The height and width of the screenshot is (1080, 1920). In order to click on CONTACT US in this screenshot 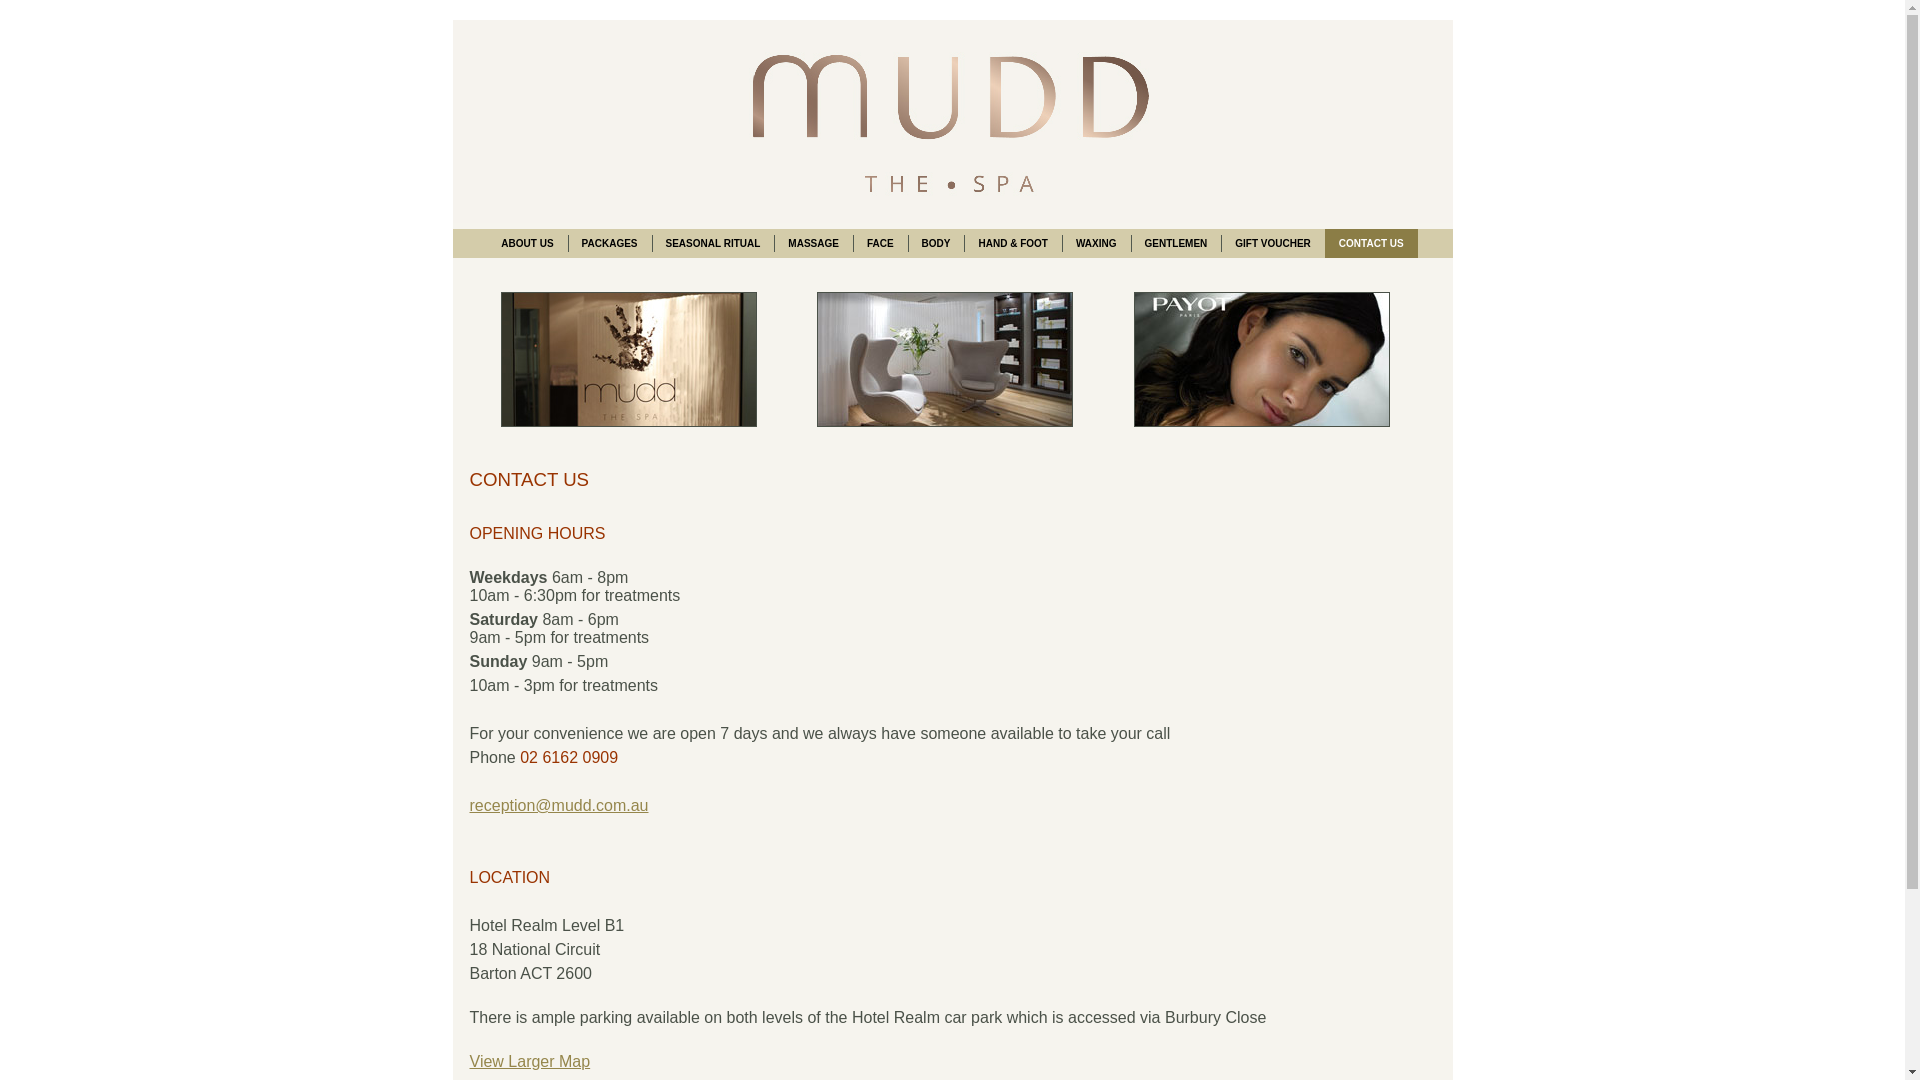, I will do `click(1372, 244)`.